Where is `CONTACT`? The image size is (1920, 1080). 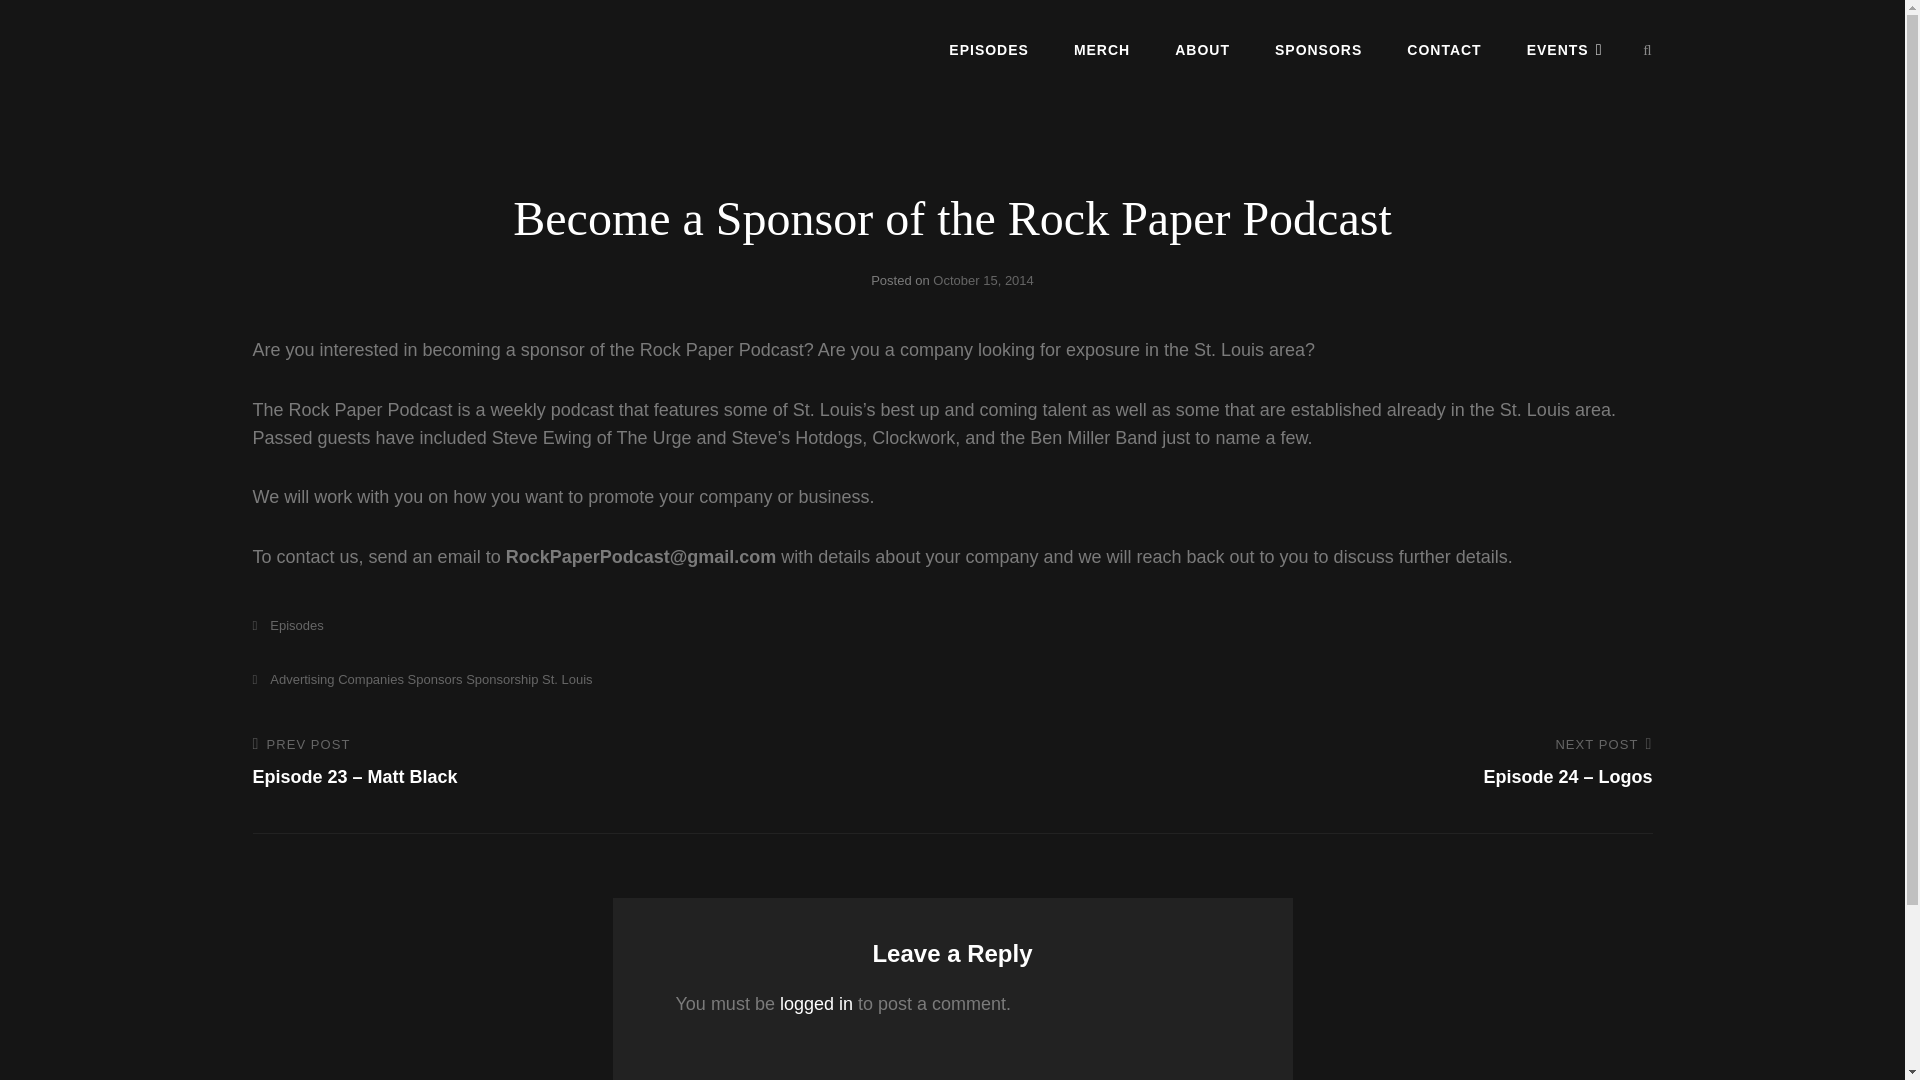
CONTACT is located at coordinates (1444, 49).